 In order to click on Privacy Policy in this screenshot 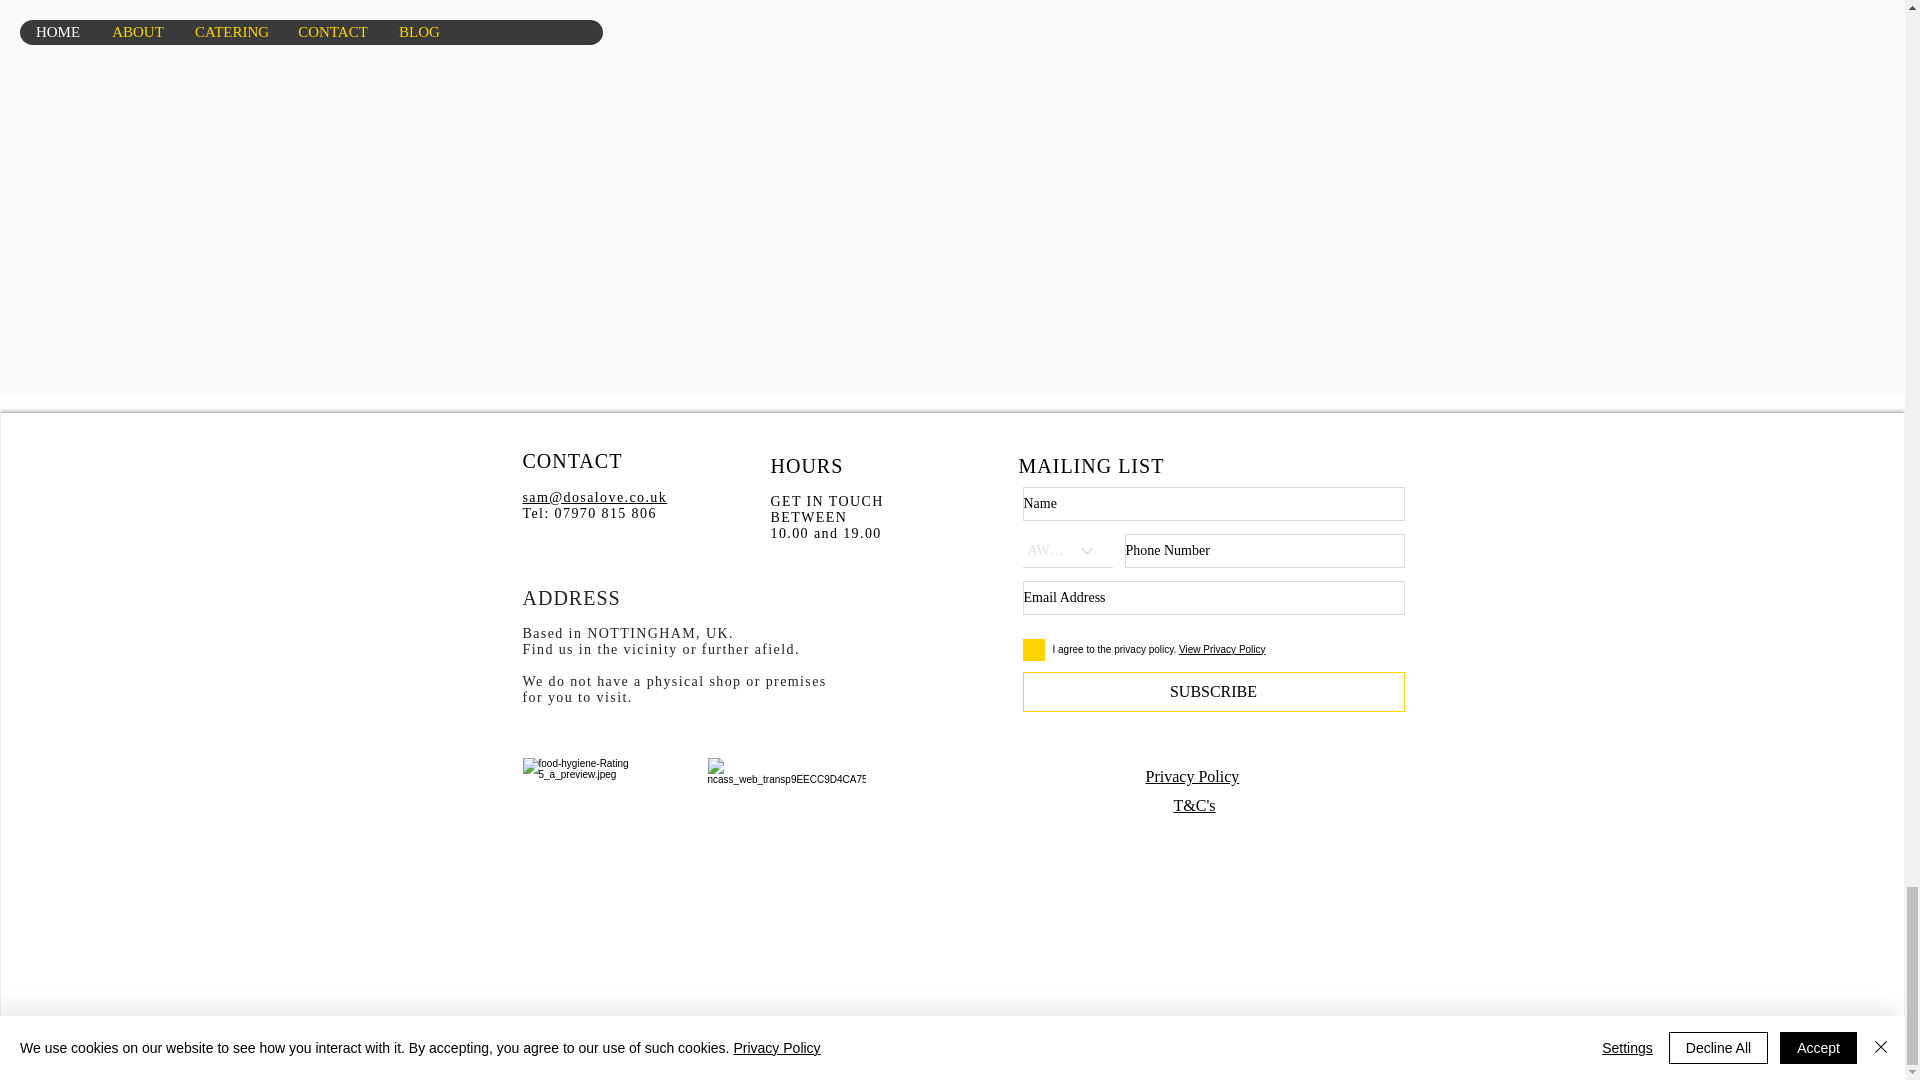, I will do `click(1193, 776)`.